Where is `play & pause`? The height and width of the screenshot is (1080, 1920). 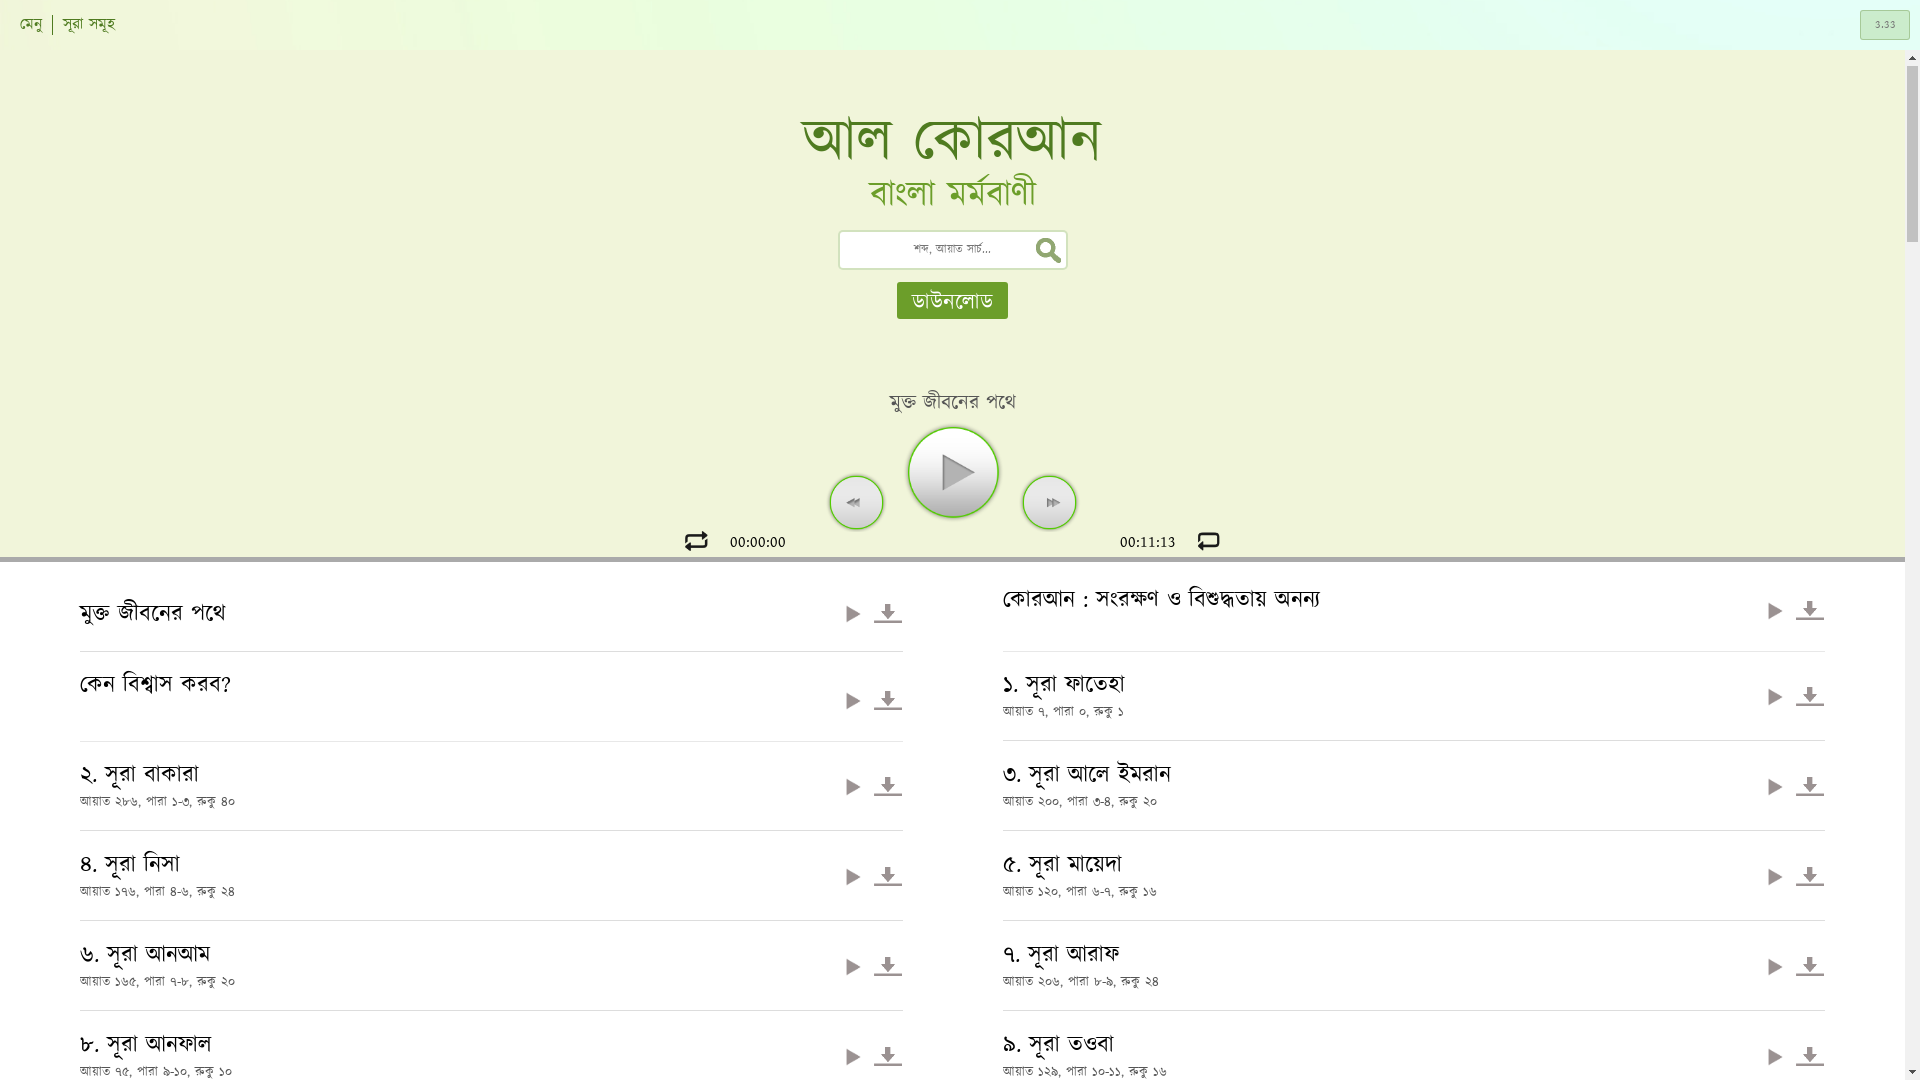 play & pause is located at coordinates (952, 472).